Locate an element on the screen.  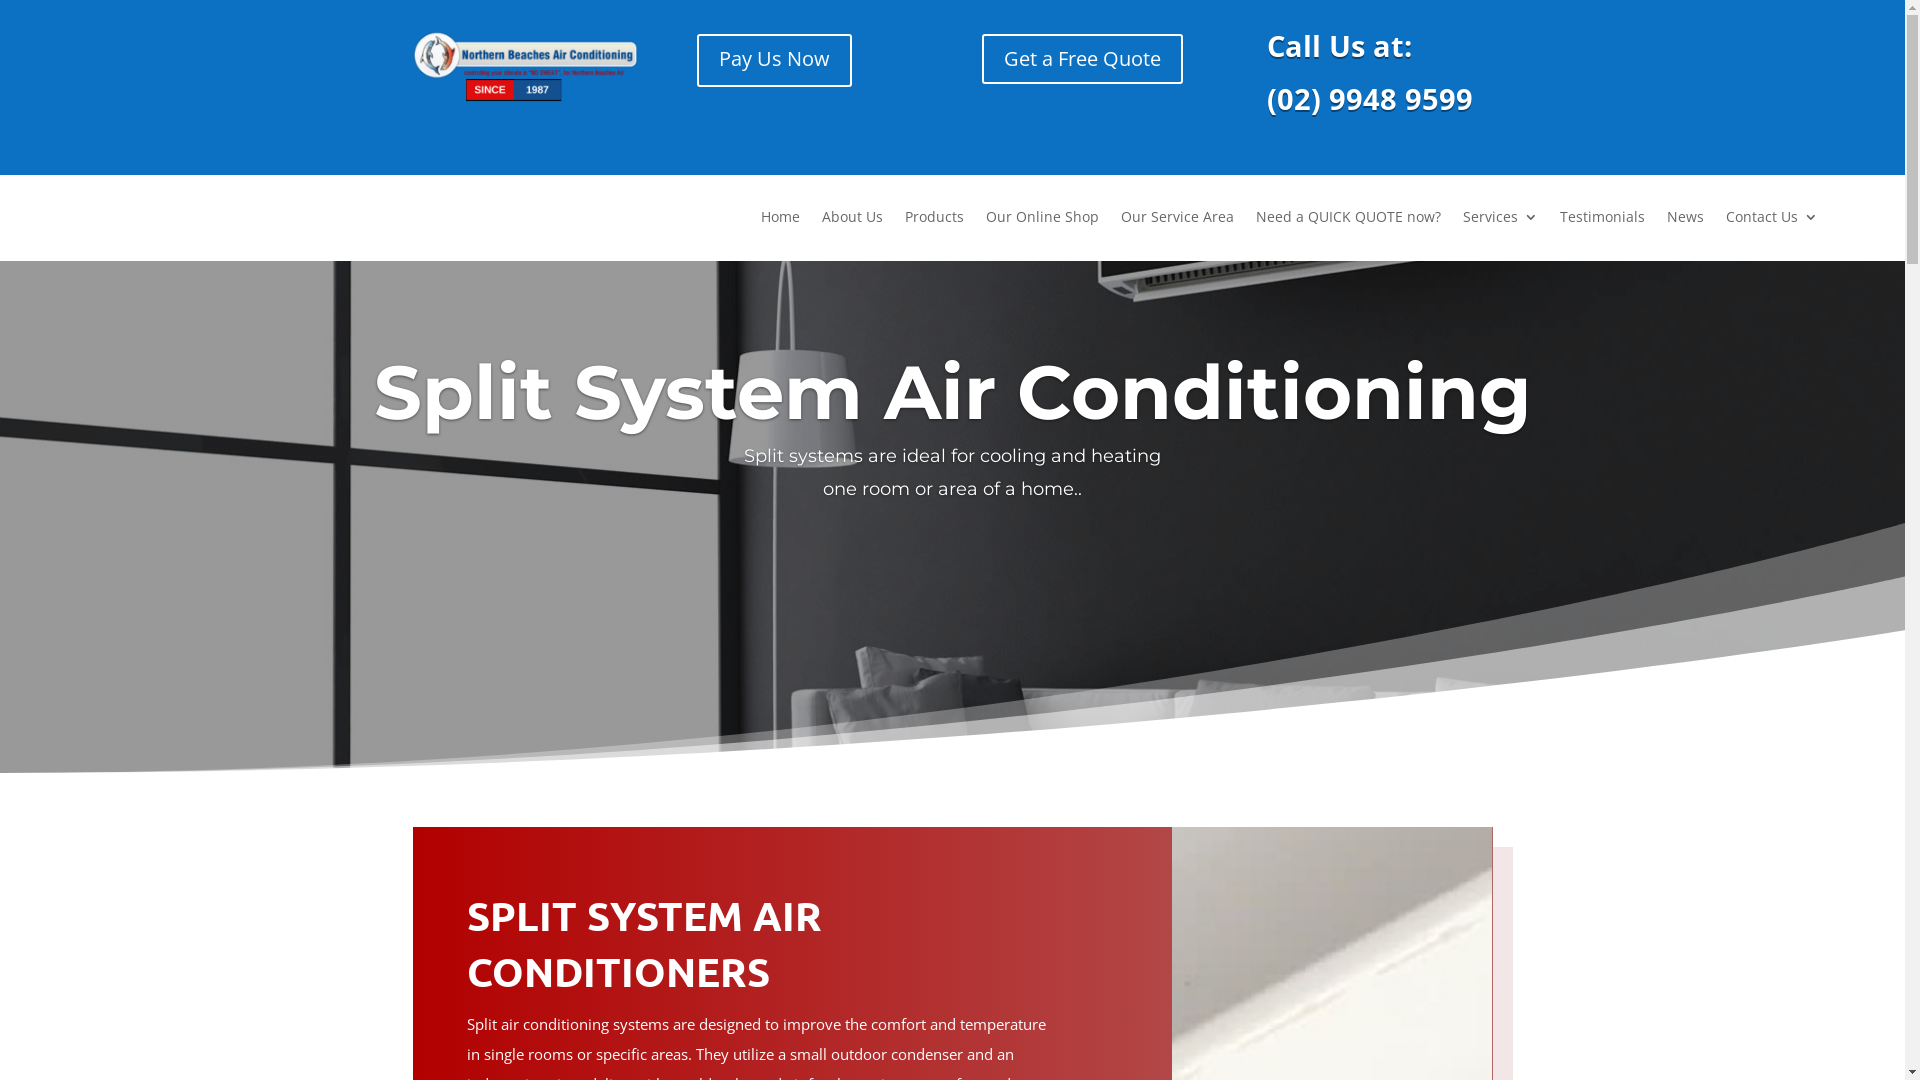
Services is located at coordinates (1500, 232).